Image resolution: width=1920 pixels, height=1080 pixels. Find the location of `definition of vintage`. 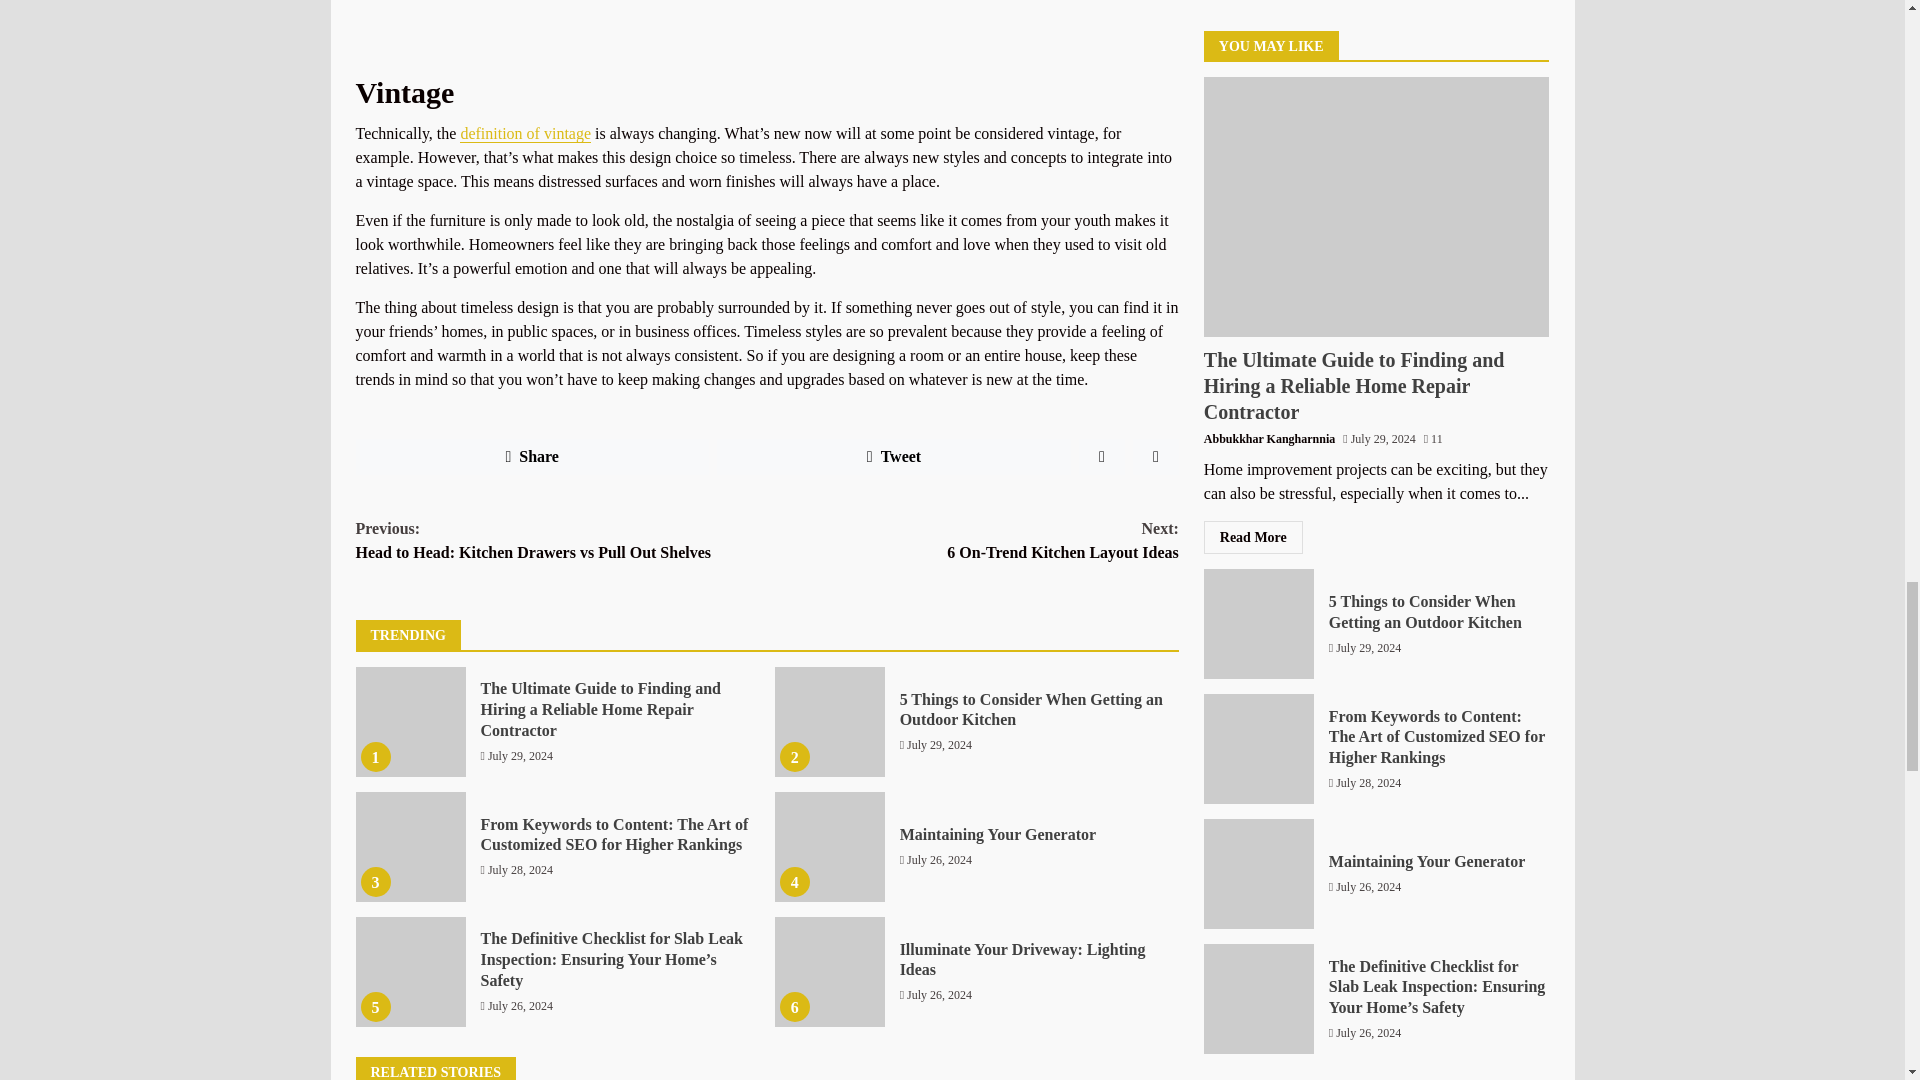

definition of vintage is located at coordinates (972, 540).